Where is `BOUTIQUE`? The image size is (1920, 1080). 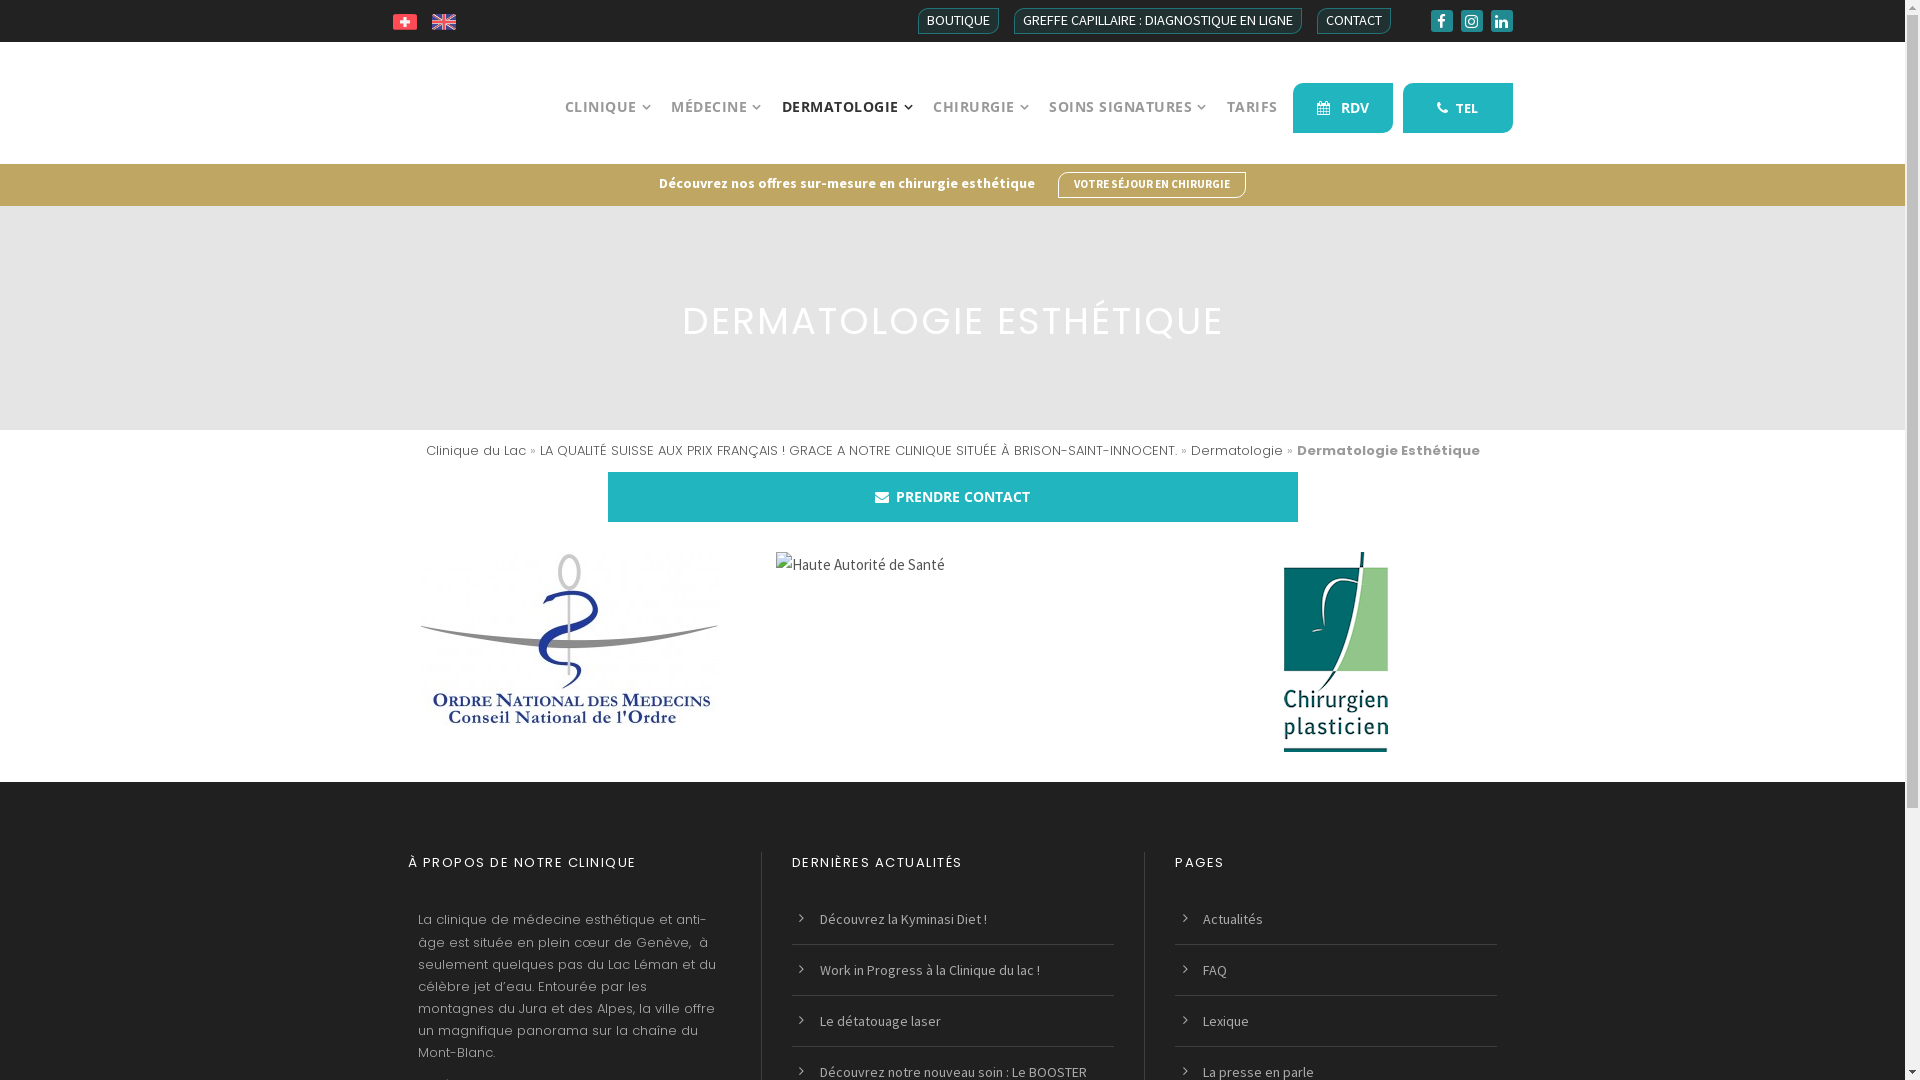 BOUTIQUE is located at coordinates (958, 21).